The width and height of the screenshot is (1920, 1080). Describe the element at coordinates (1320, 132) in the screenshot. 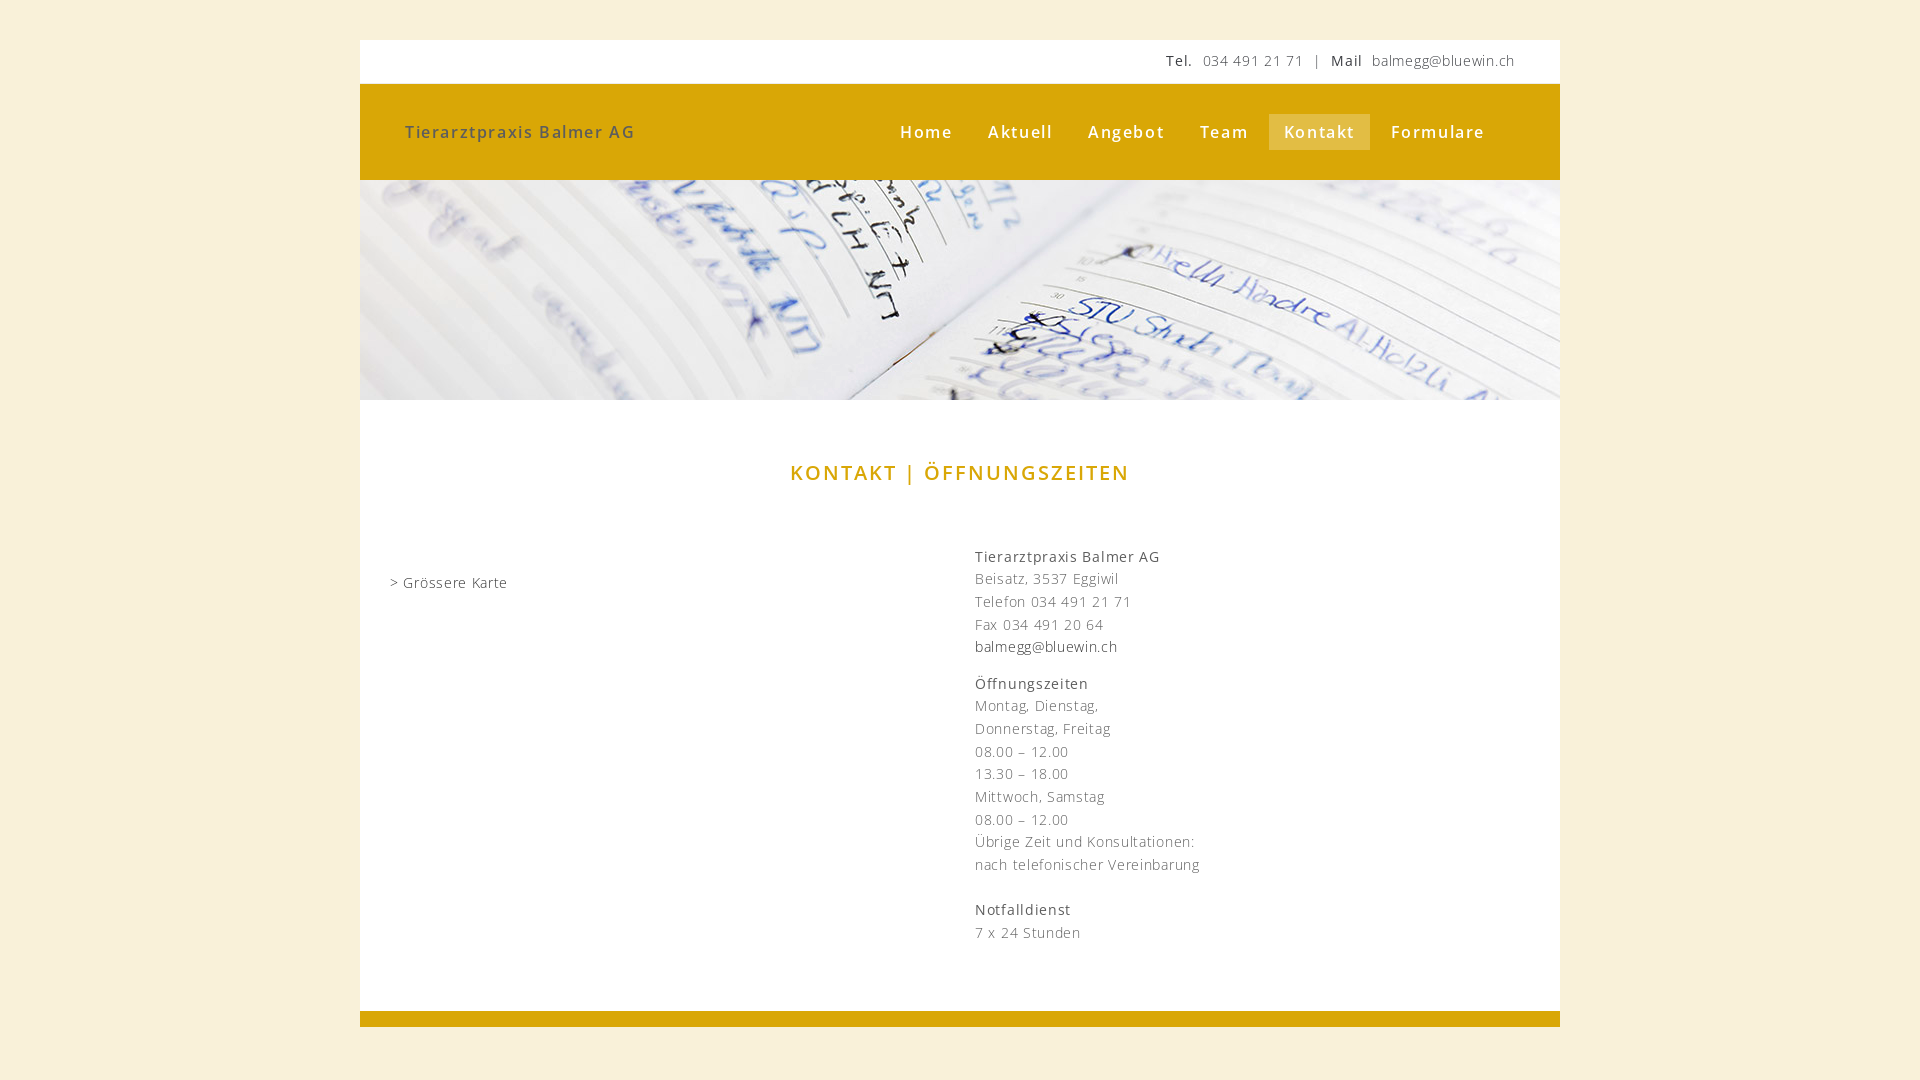

I see `Kontakt` at that location.